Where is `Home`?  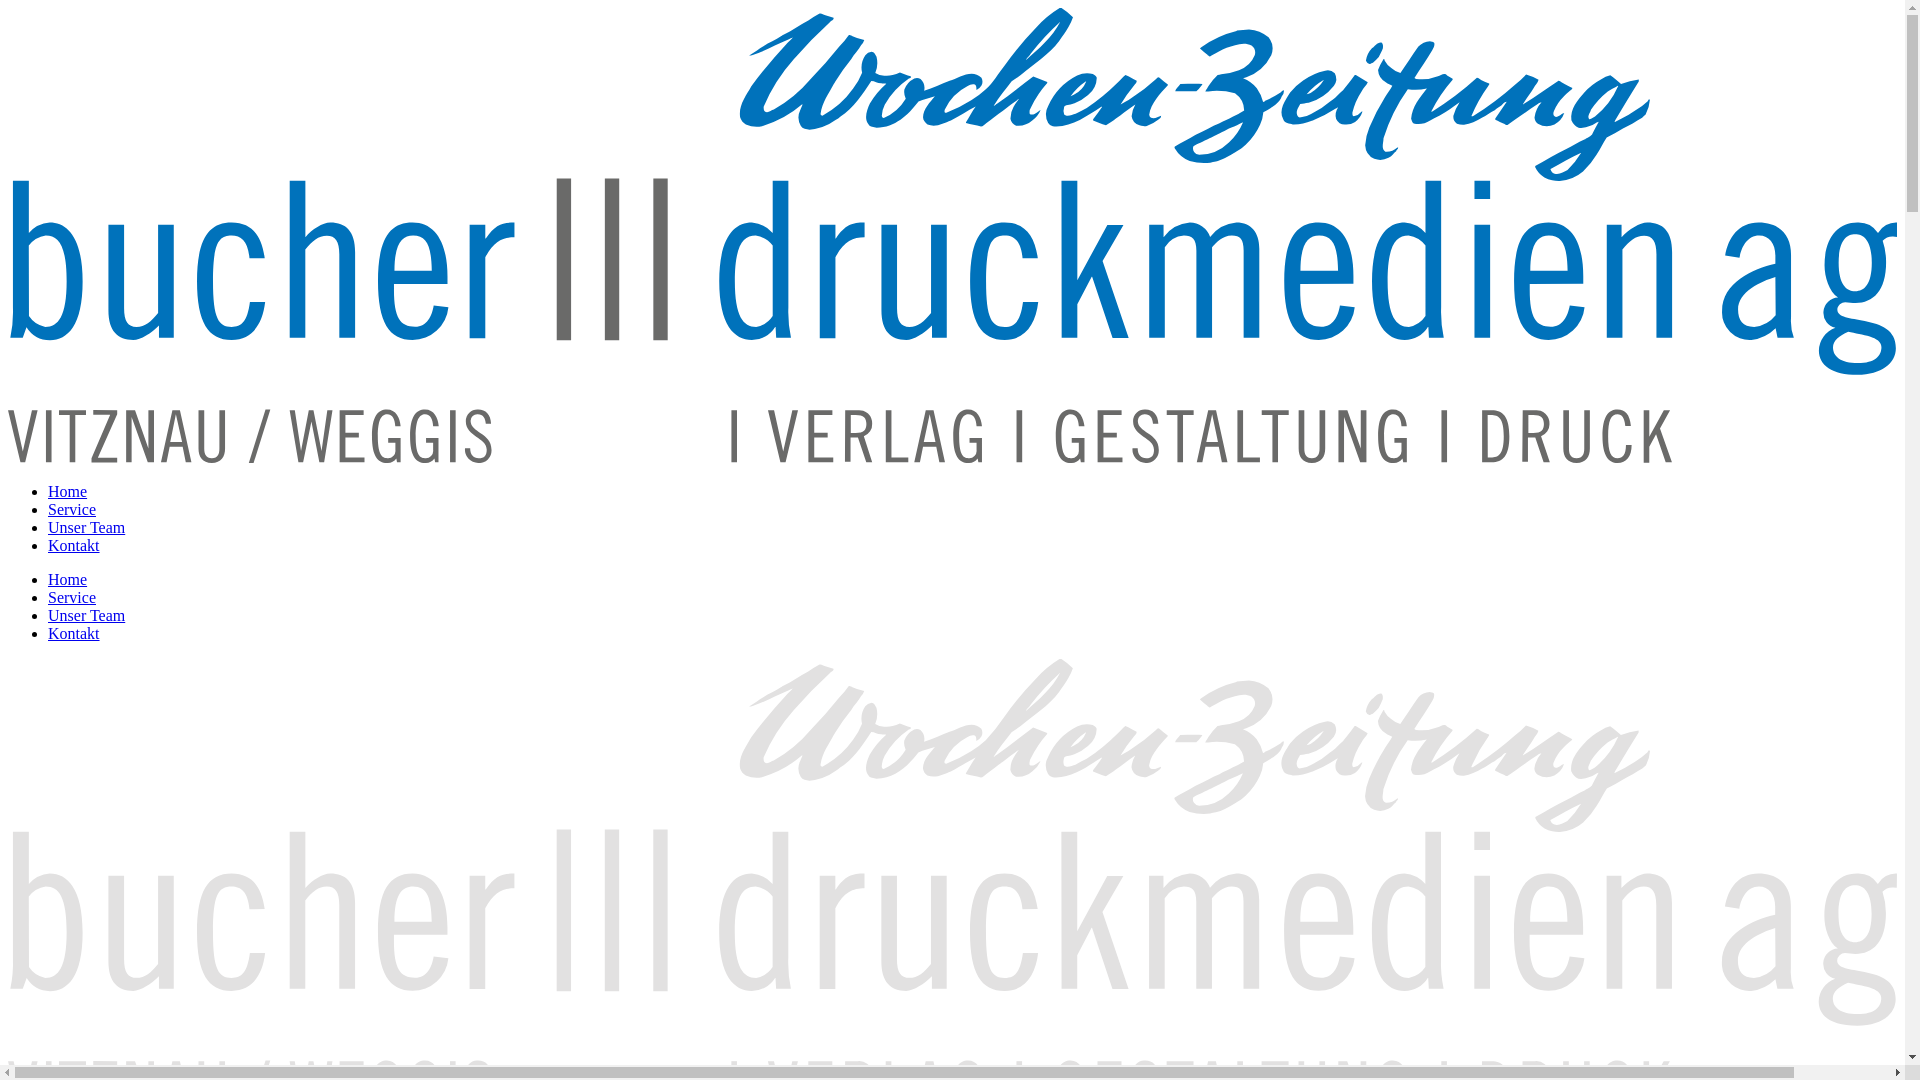
Home is located at coordinates (68, 492).